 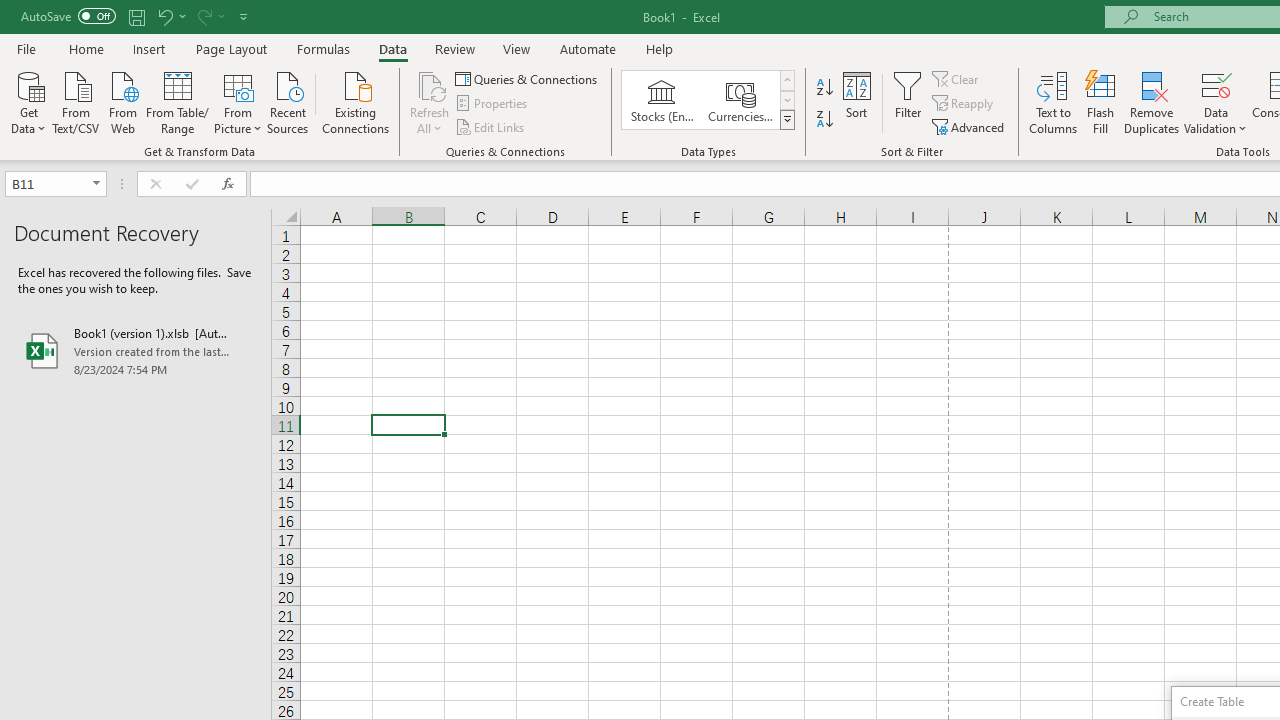 What do you see at coordinates (150, 48) in the screenshot?
I see `Insert` at bounding box center [150, 48].